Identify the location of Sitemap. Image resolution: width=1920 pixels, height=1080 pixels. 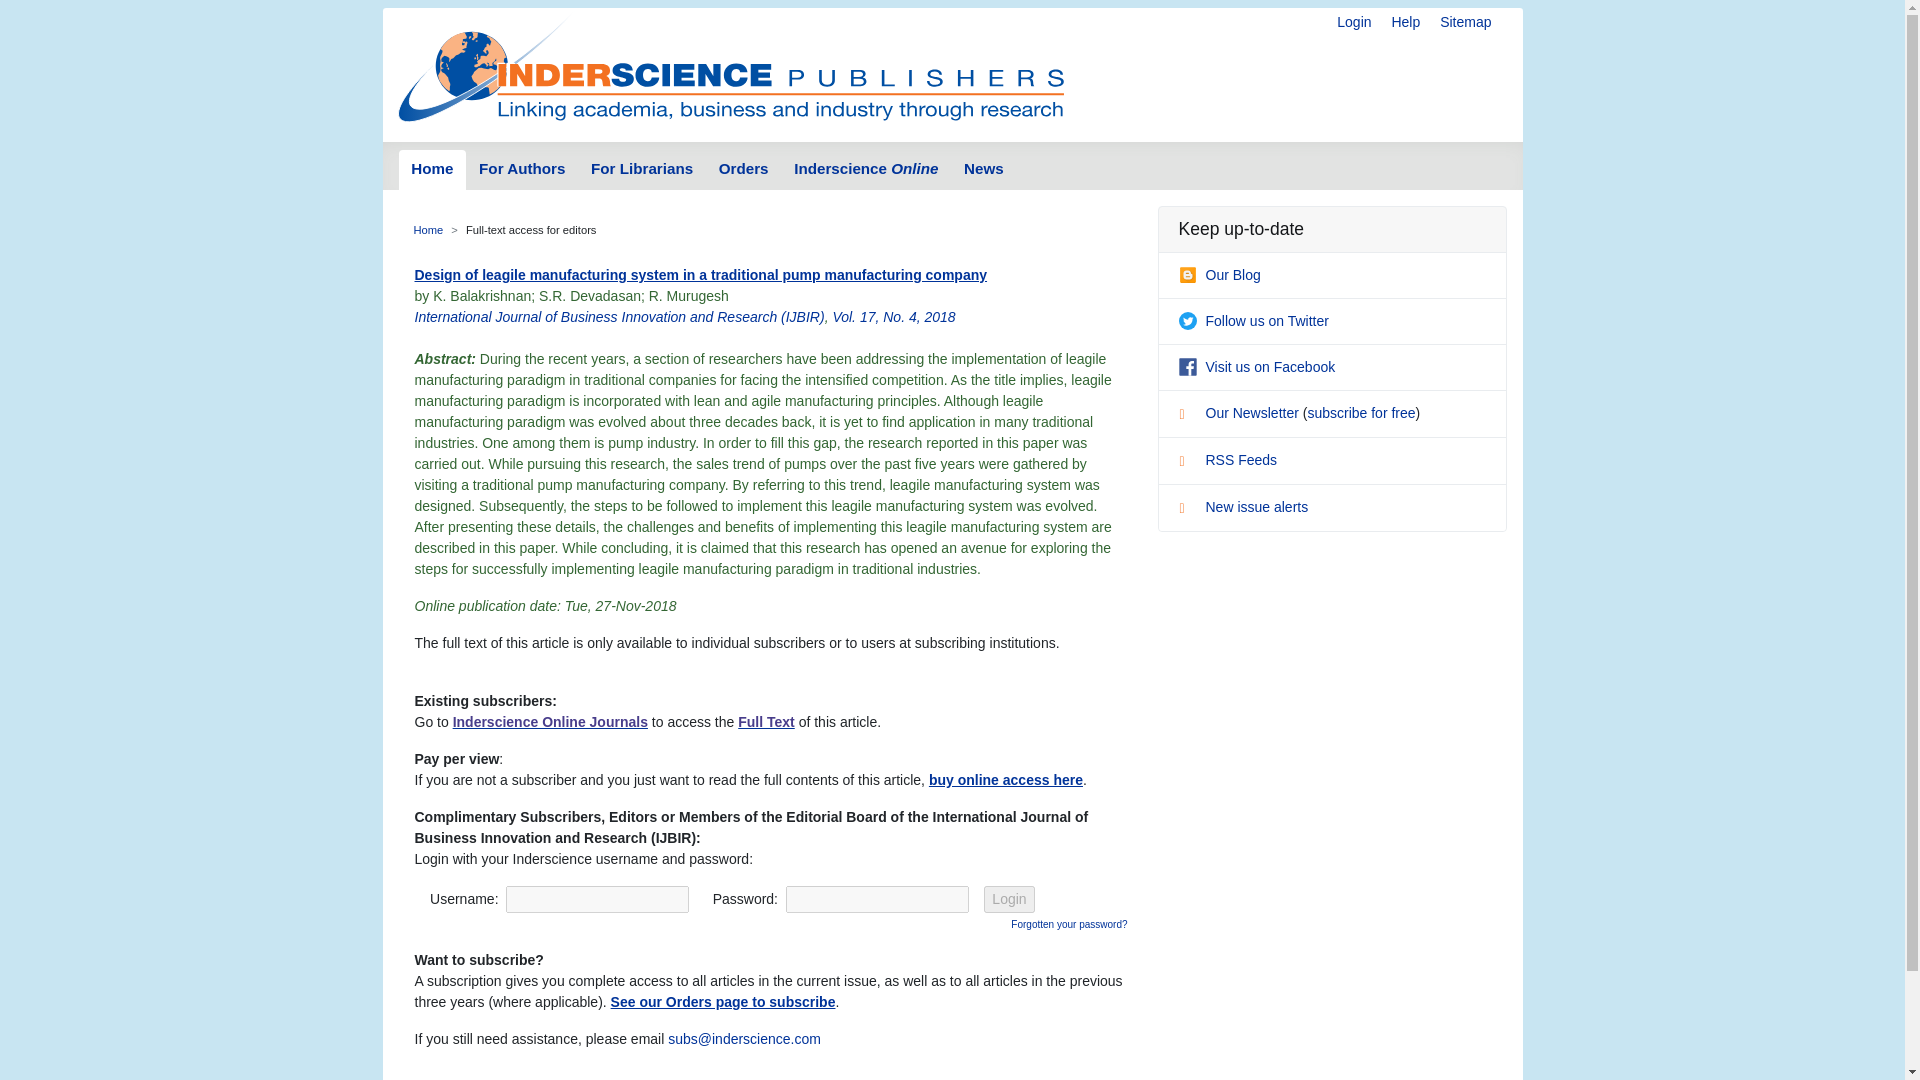
(1466, 22).